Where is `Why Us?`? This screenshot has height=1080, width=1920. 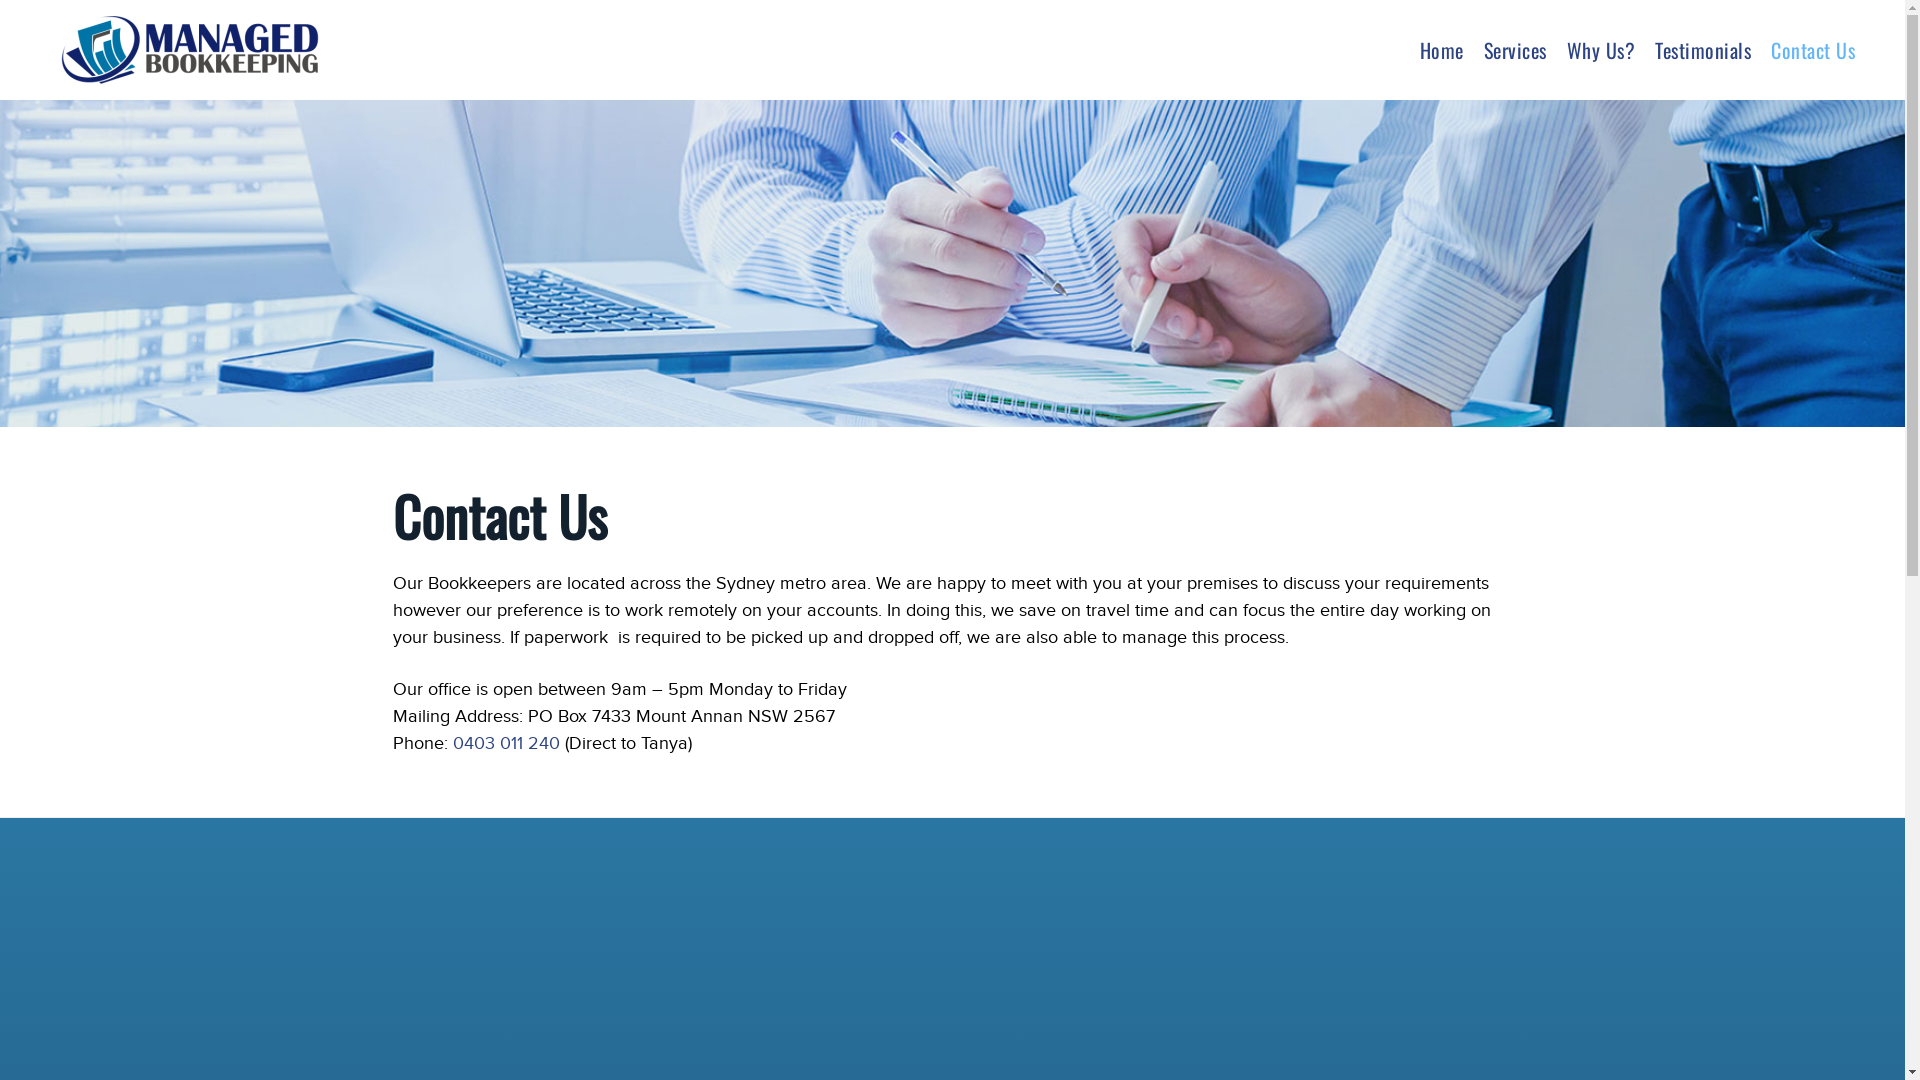 Why Us? is located at coordinates (1600, 50).